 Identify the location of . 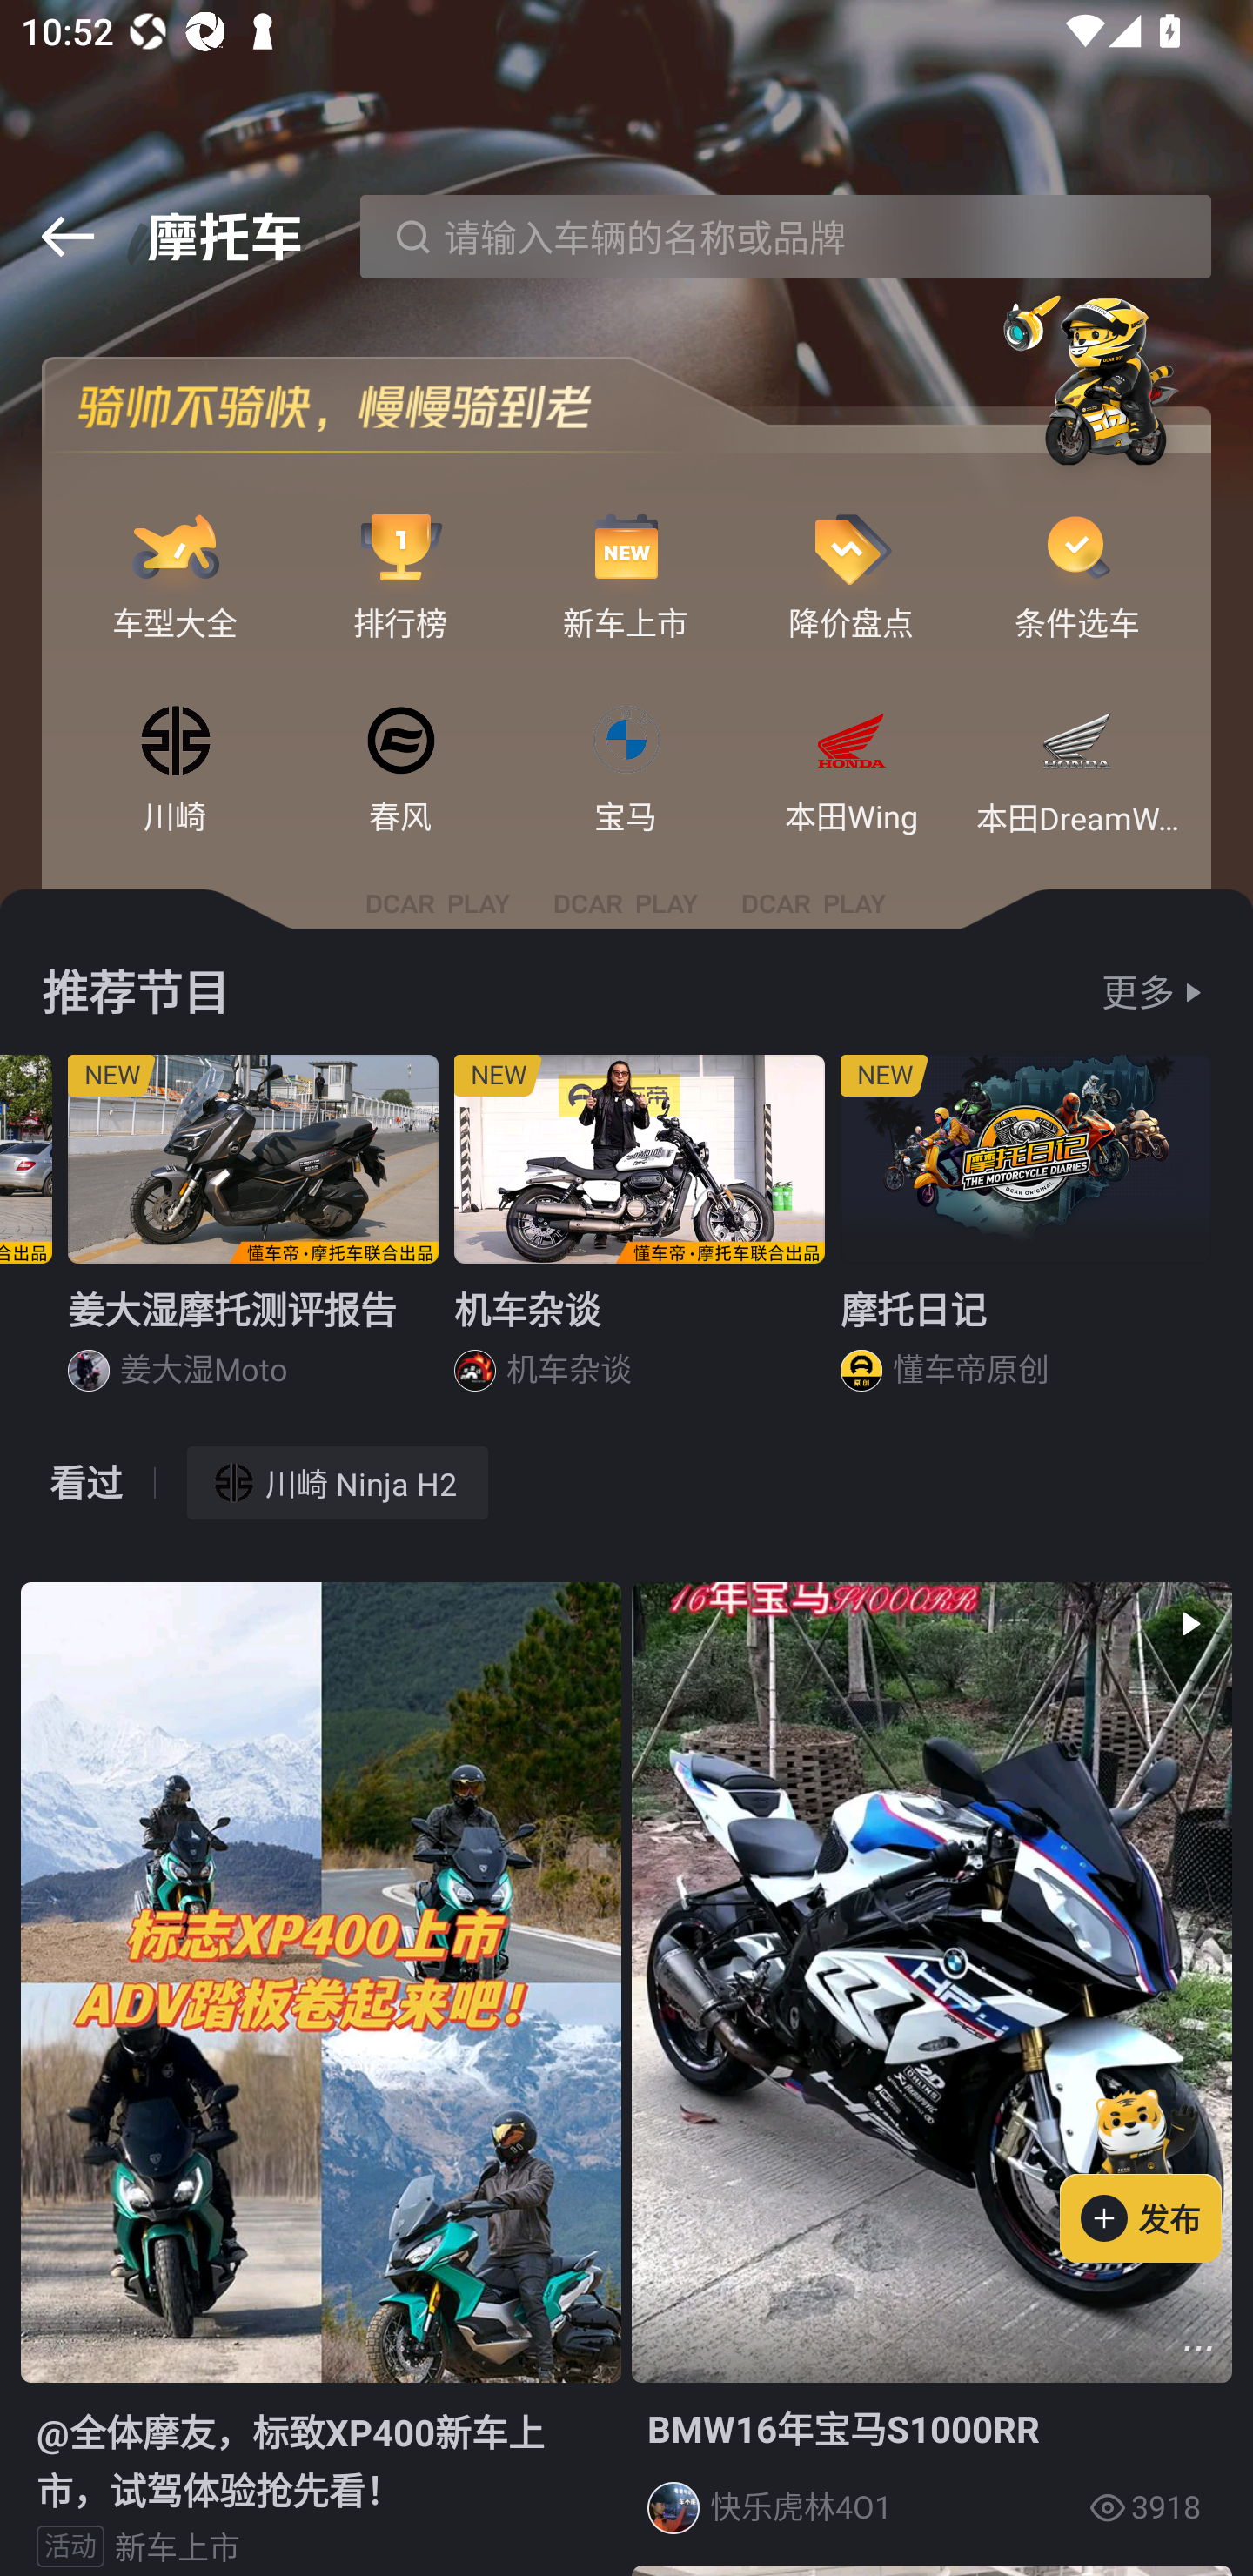
(67, 237).